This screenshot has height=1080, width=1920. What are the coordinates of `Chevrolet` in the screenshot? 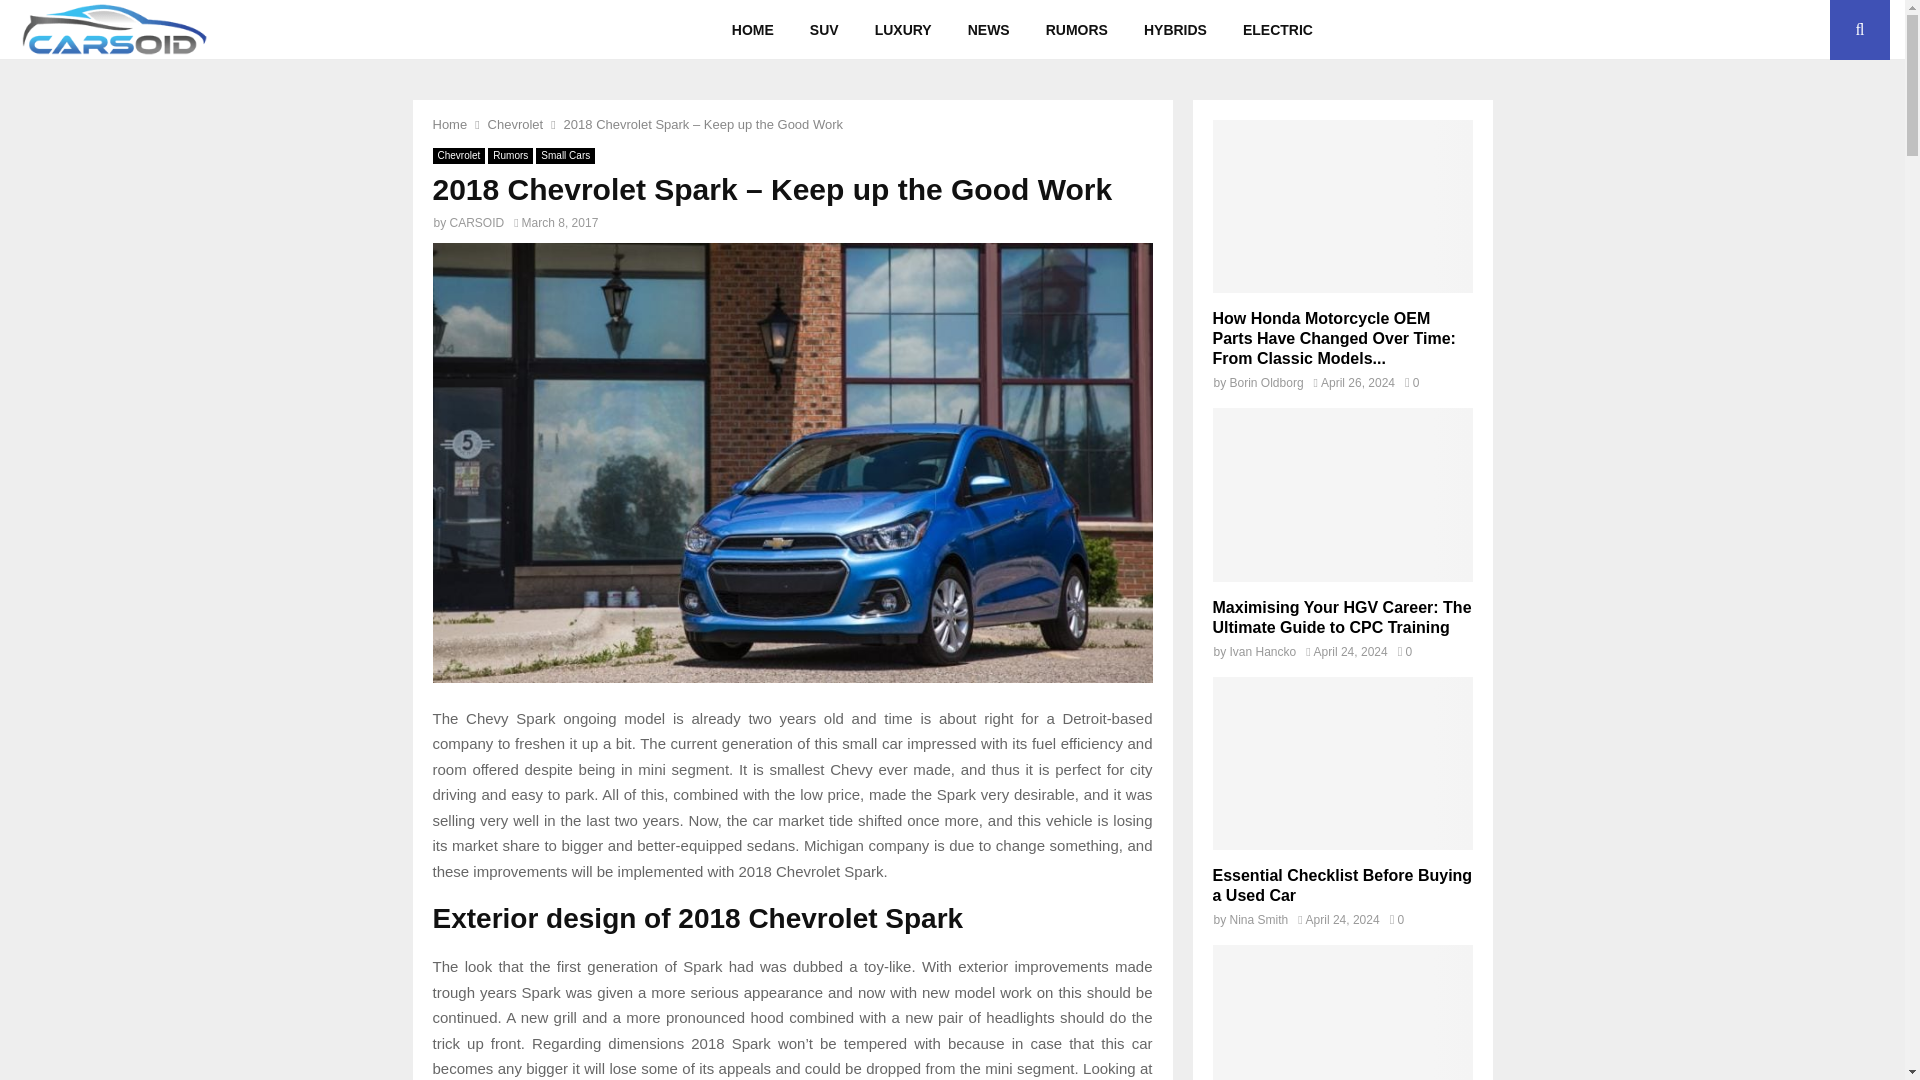 It's located at (458, 156).